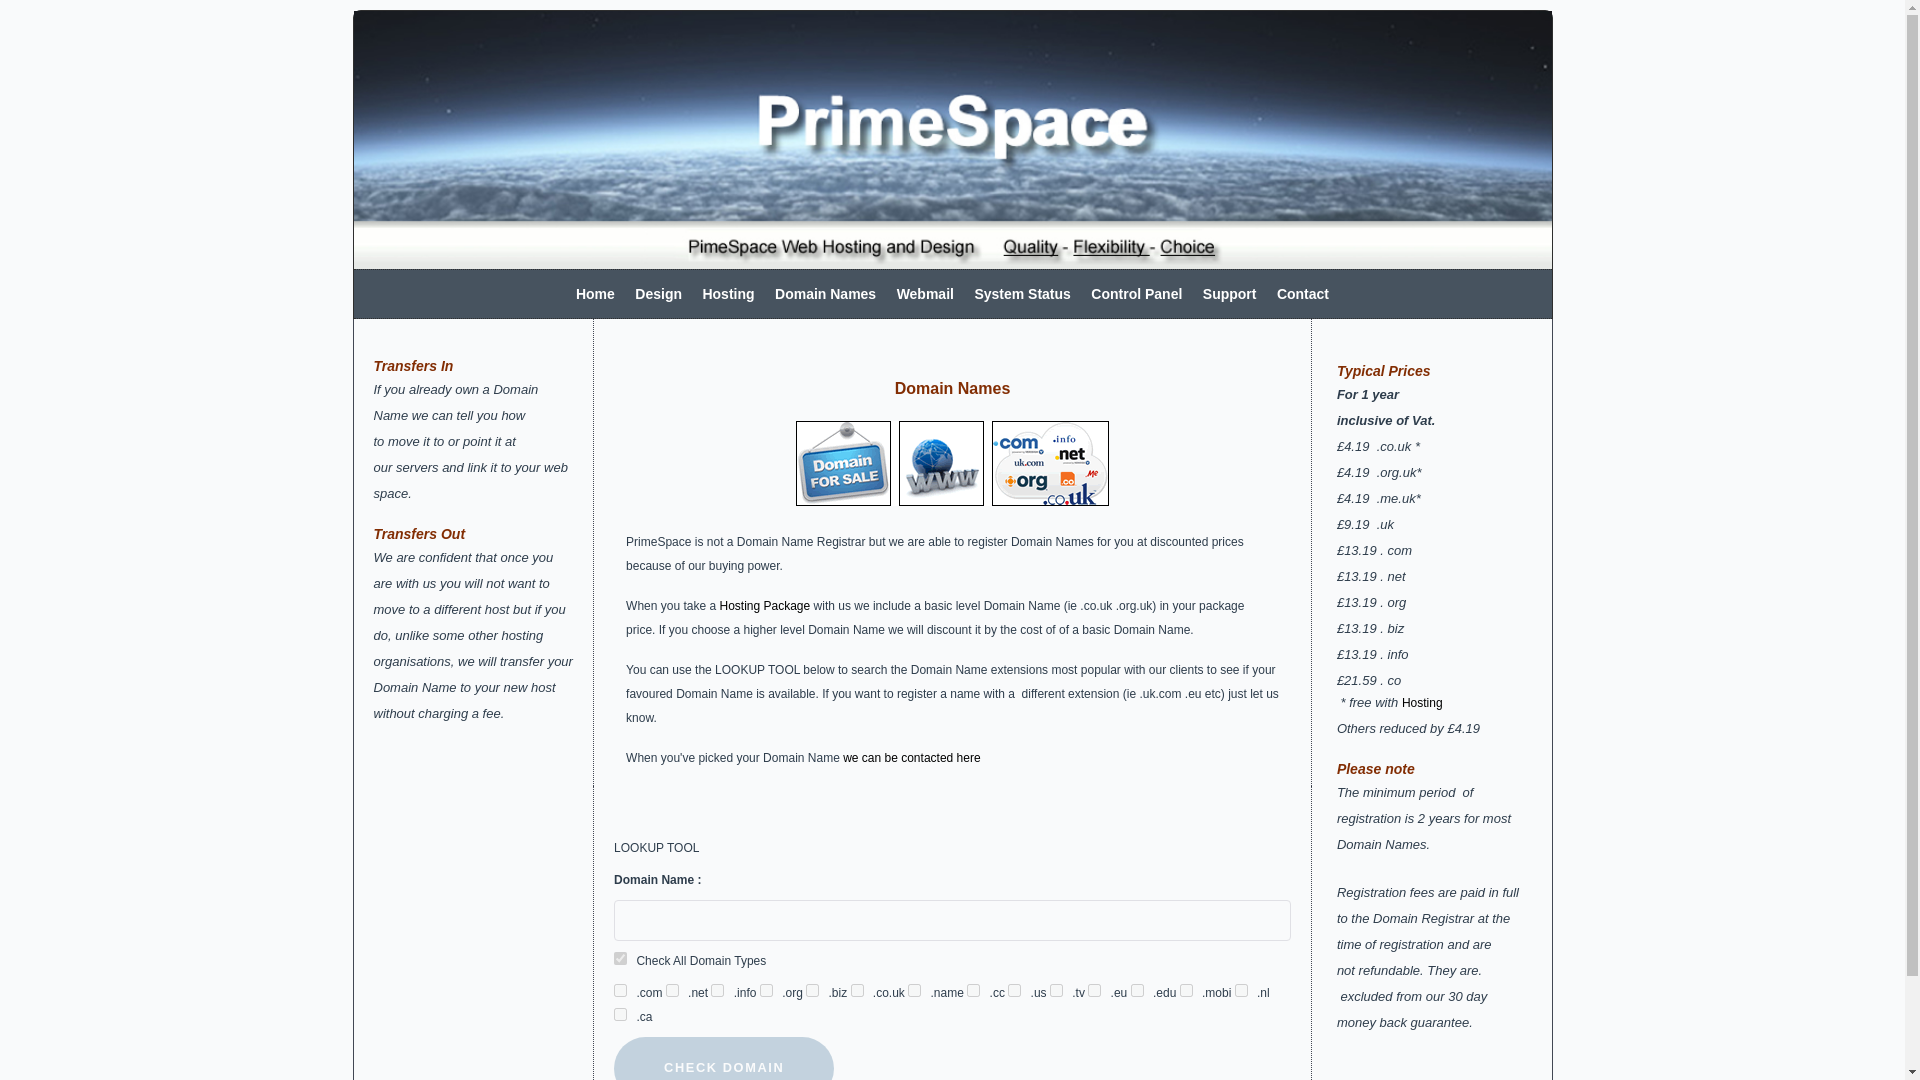  What do you see at coordinates (1241, 990) in the screenshot?
I see `on` at bounding box center [1241, 990].